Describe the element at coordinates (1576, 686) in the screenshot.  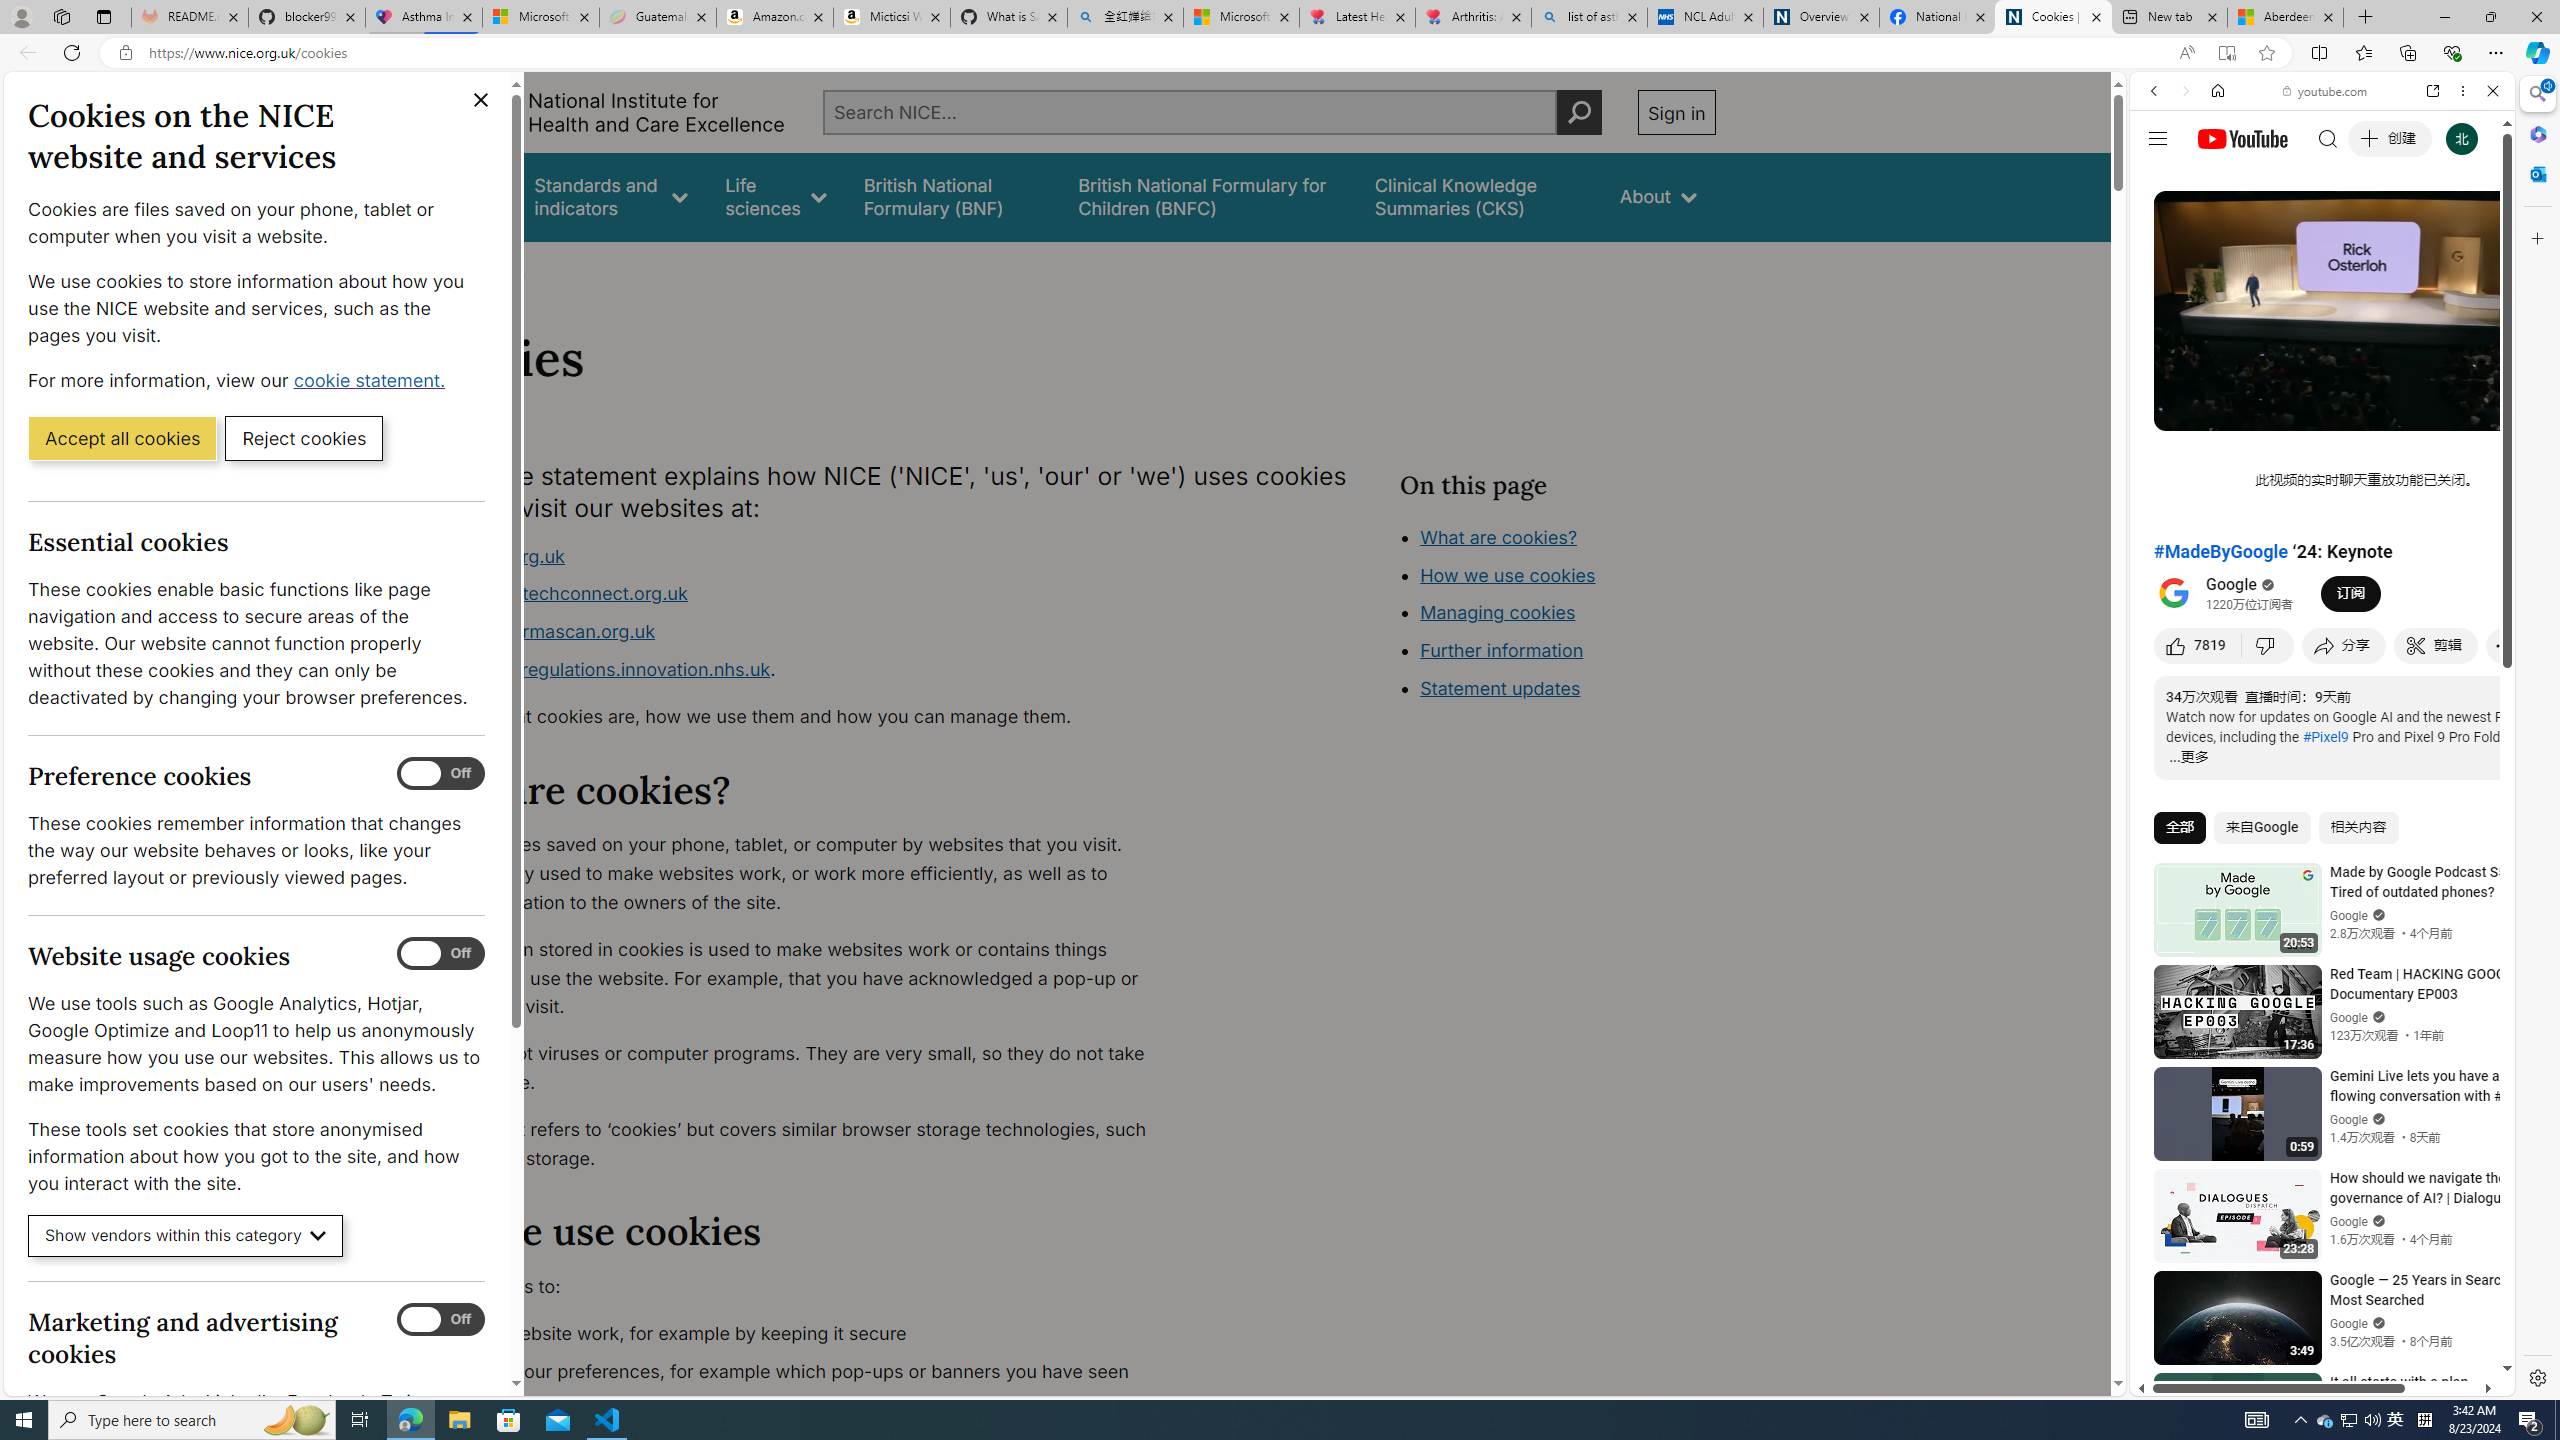
I see `How we use cookies` at that location.